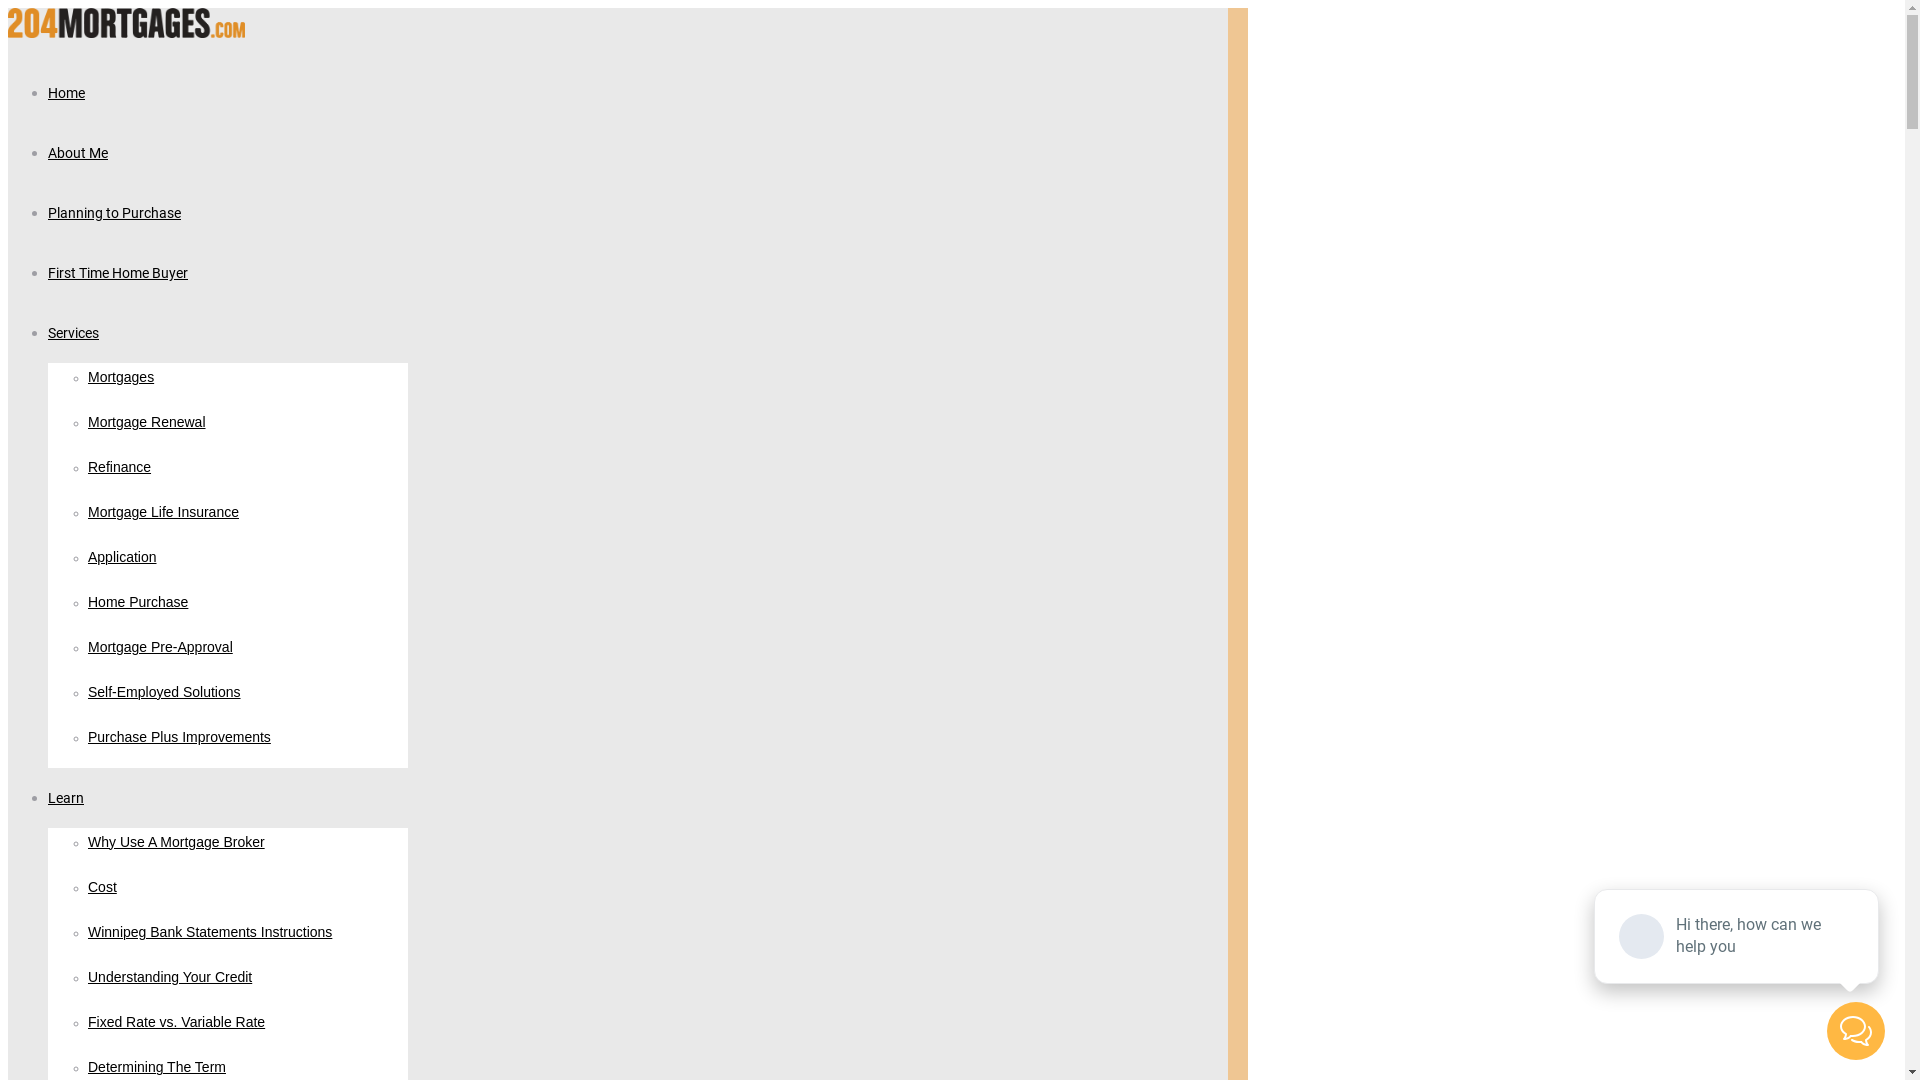 The image size is (1920, 1080). What do you see at coordinates (74, 332) in the screenshot?
I see `Services` at bounding box center [74, 332].